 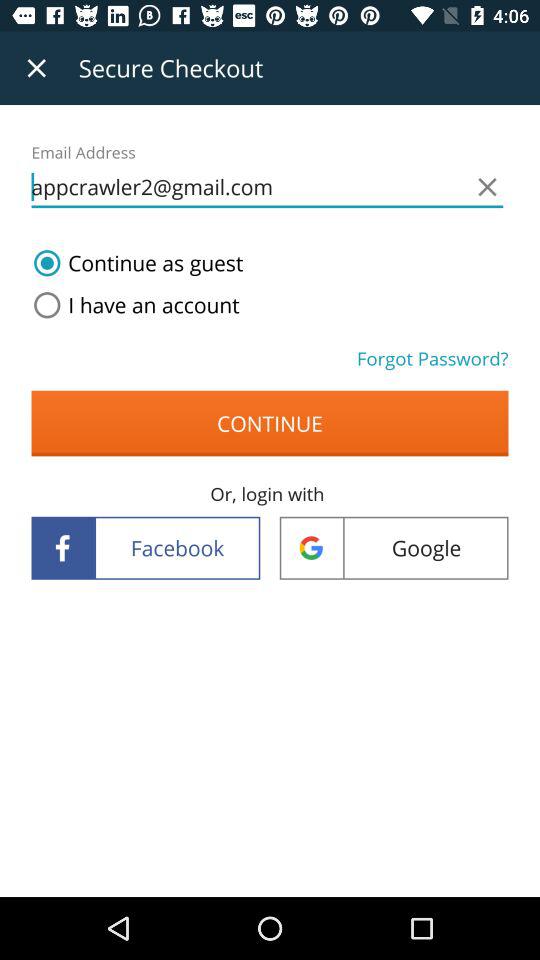 I want to click on open icon below the continue as guest icon, so click(x=132, y=305).